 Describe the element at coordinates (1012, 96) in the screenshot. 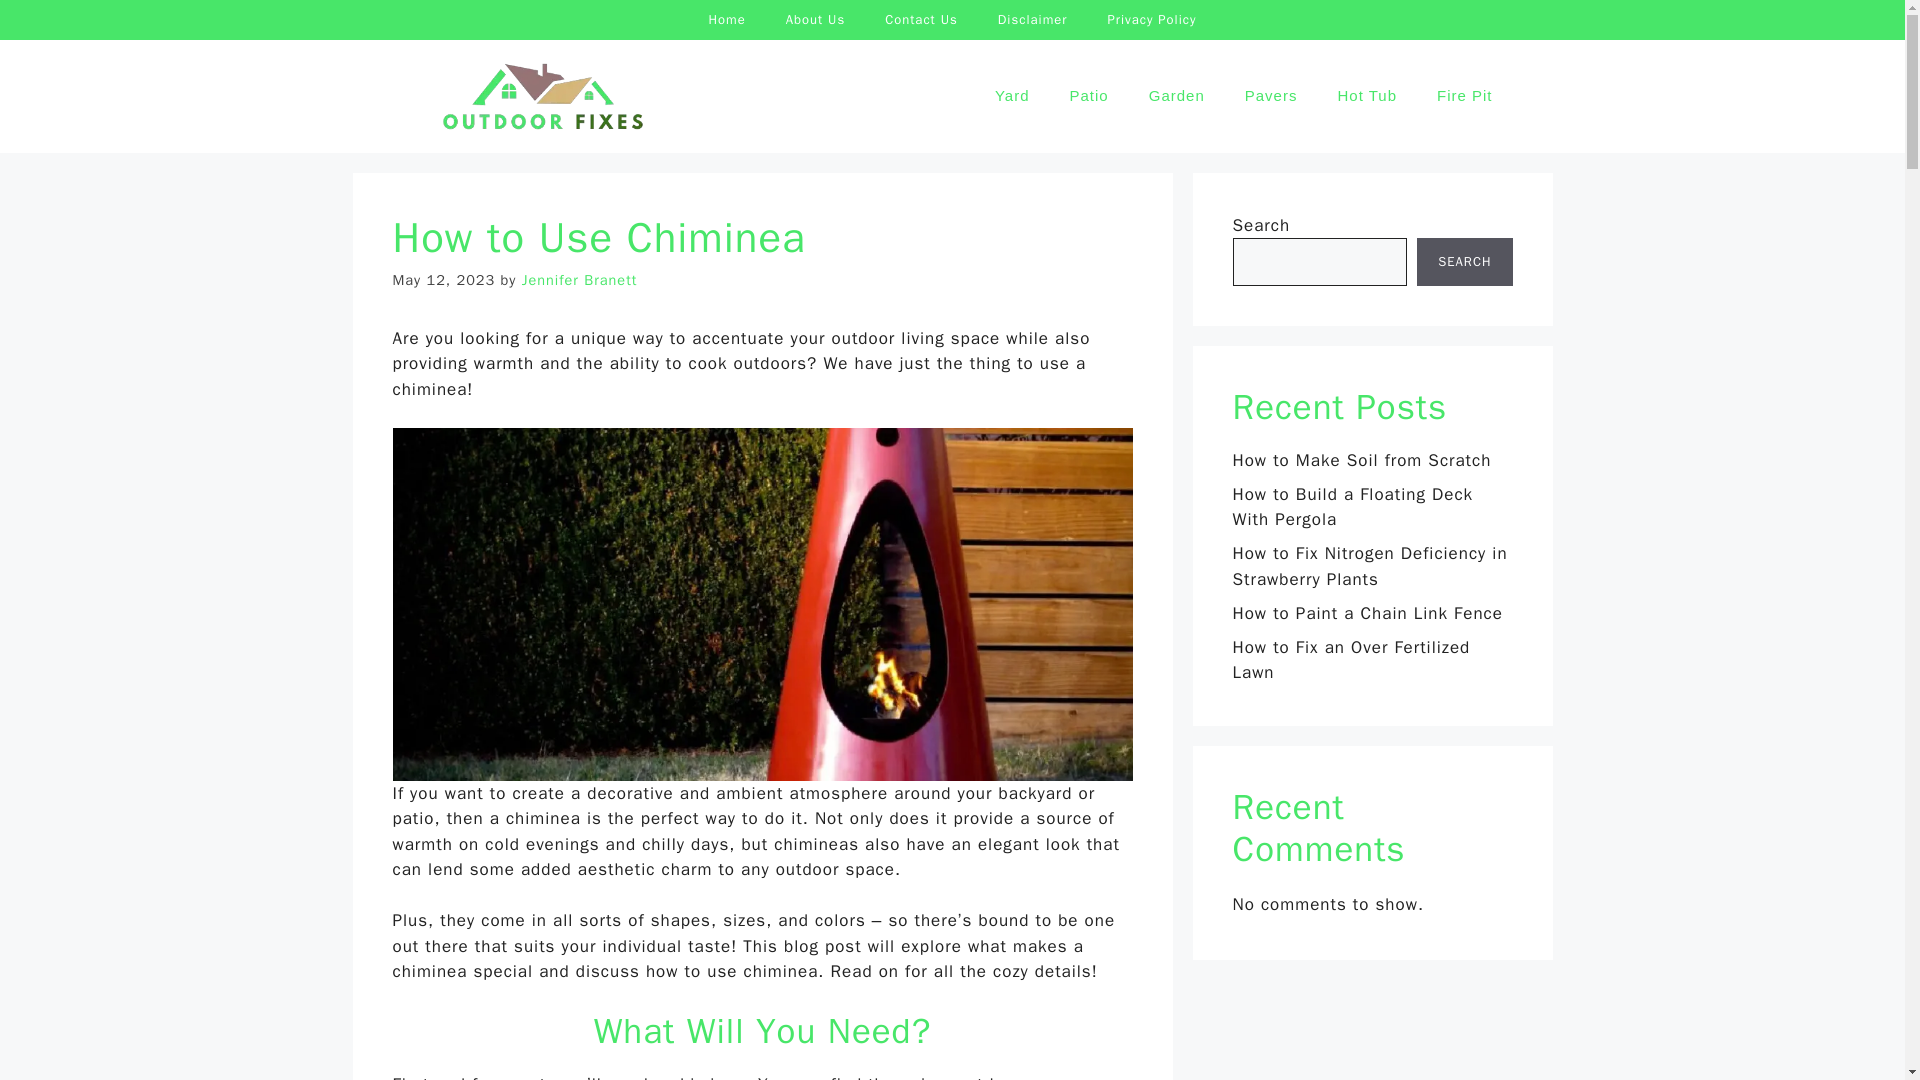

I see `Yard` at that location.